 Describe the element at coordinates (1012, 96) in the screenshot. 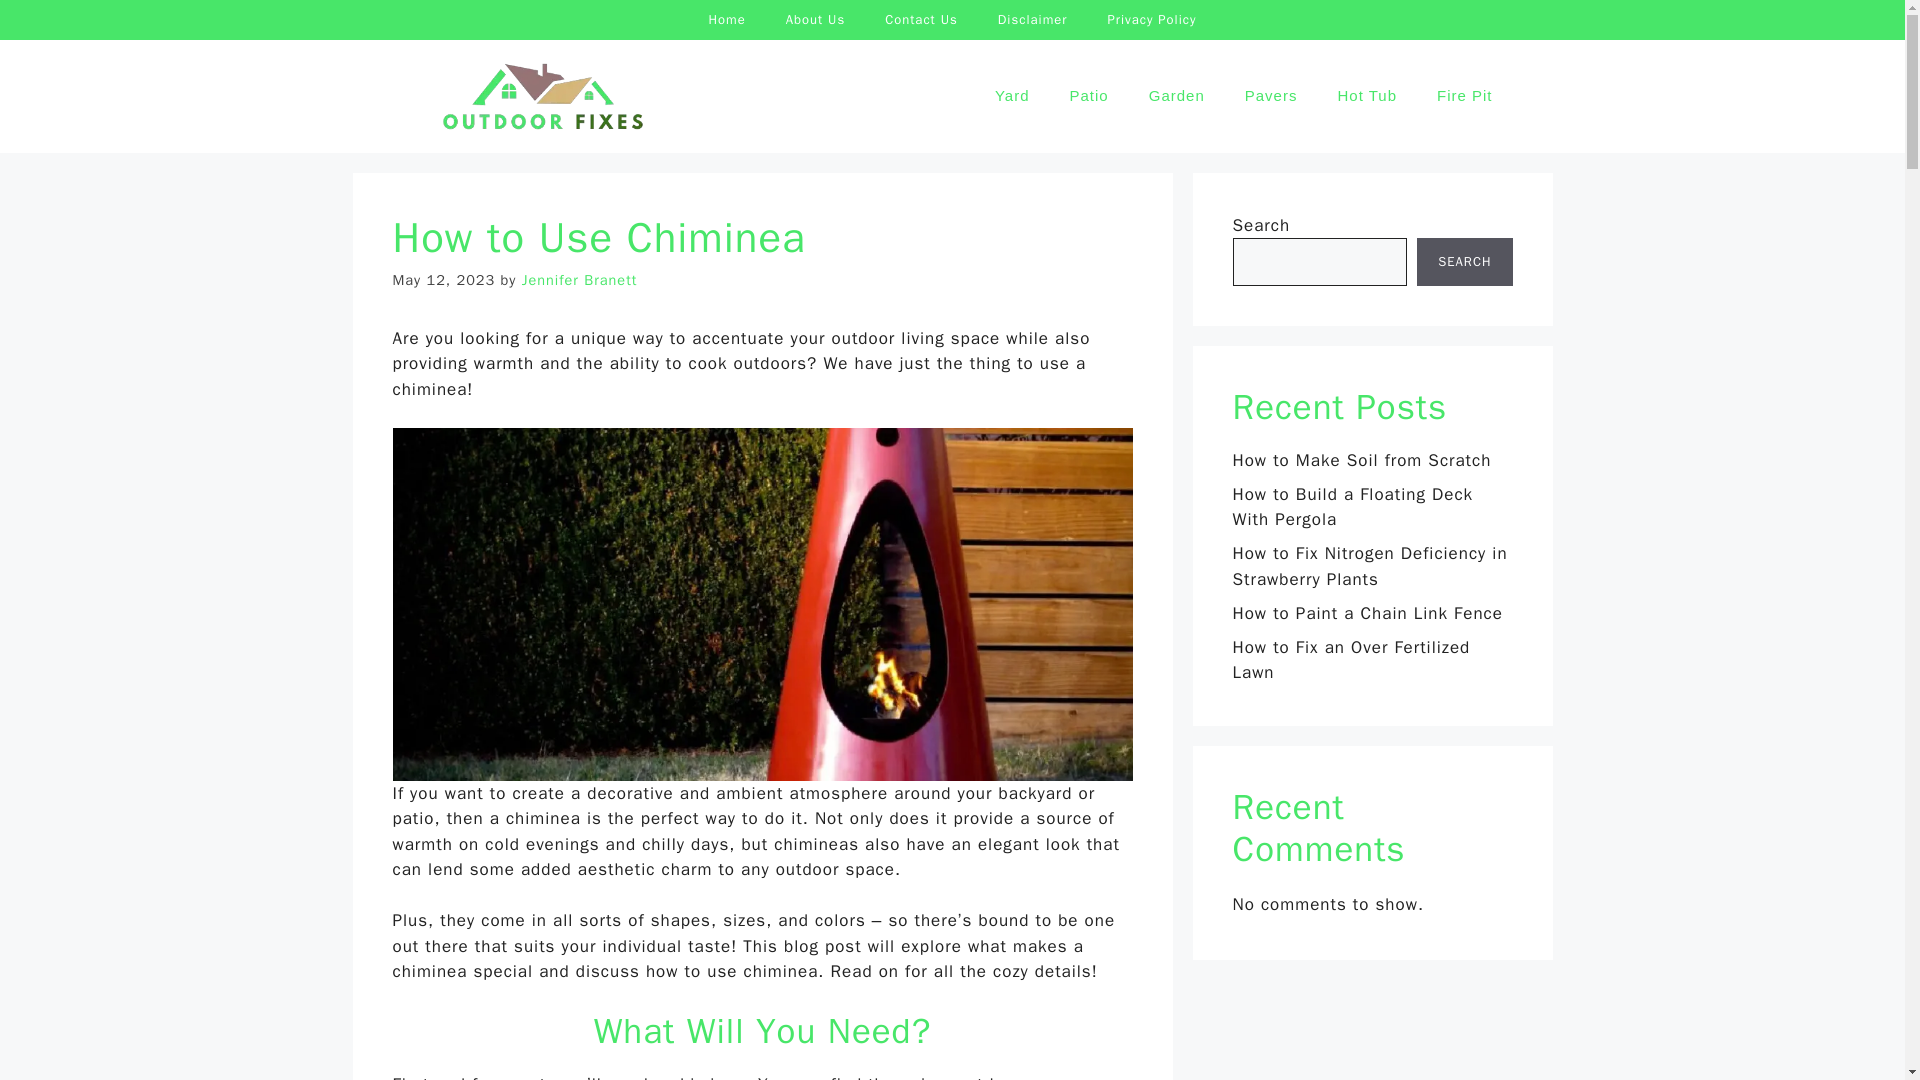

I see `Yard` at that location.